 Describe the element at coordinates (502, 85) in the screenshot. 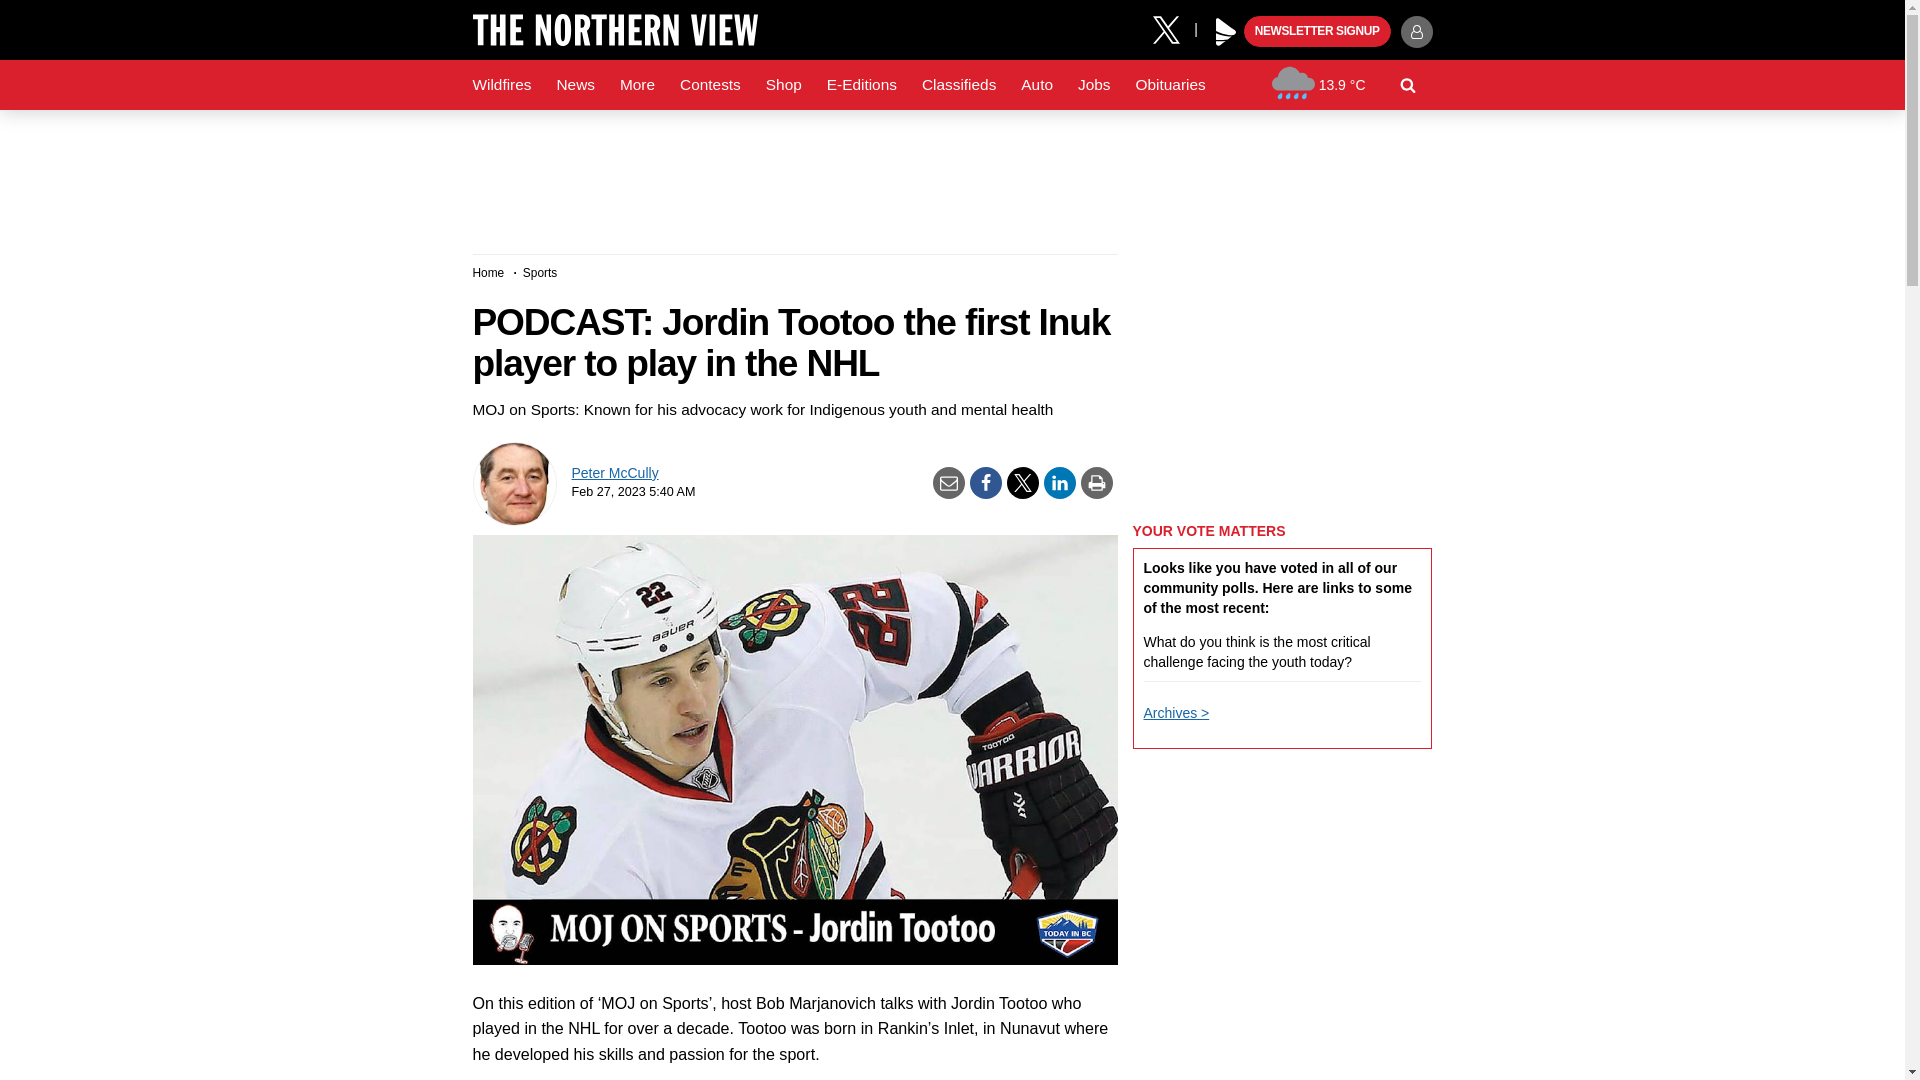

I see `Wildfires` at that location.